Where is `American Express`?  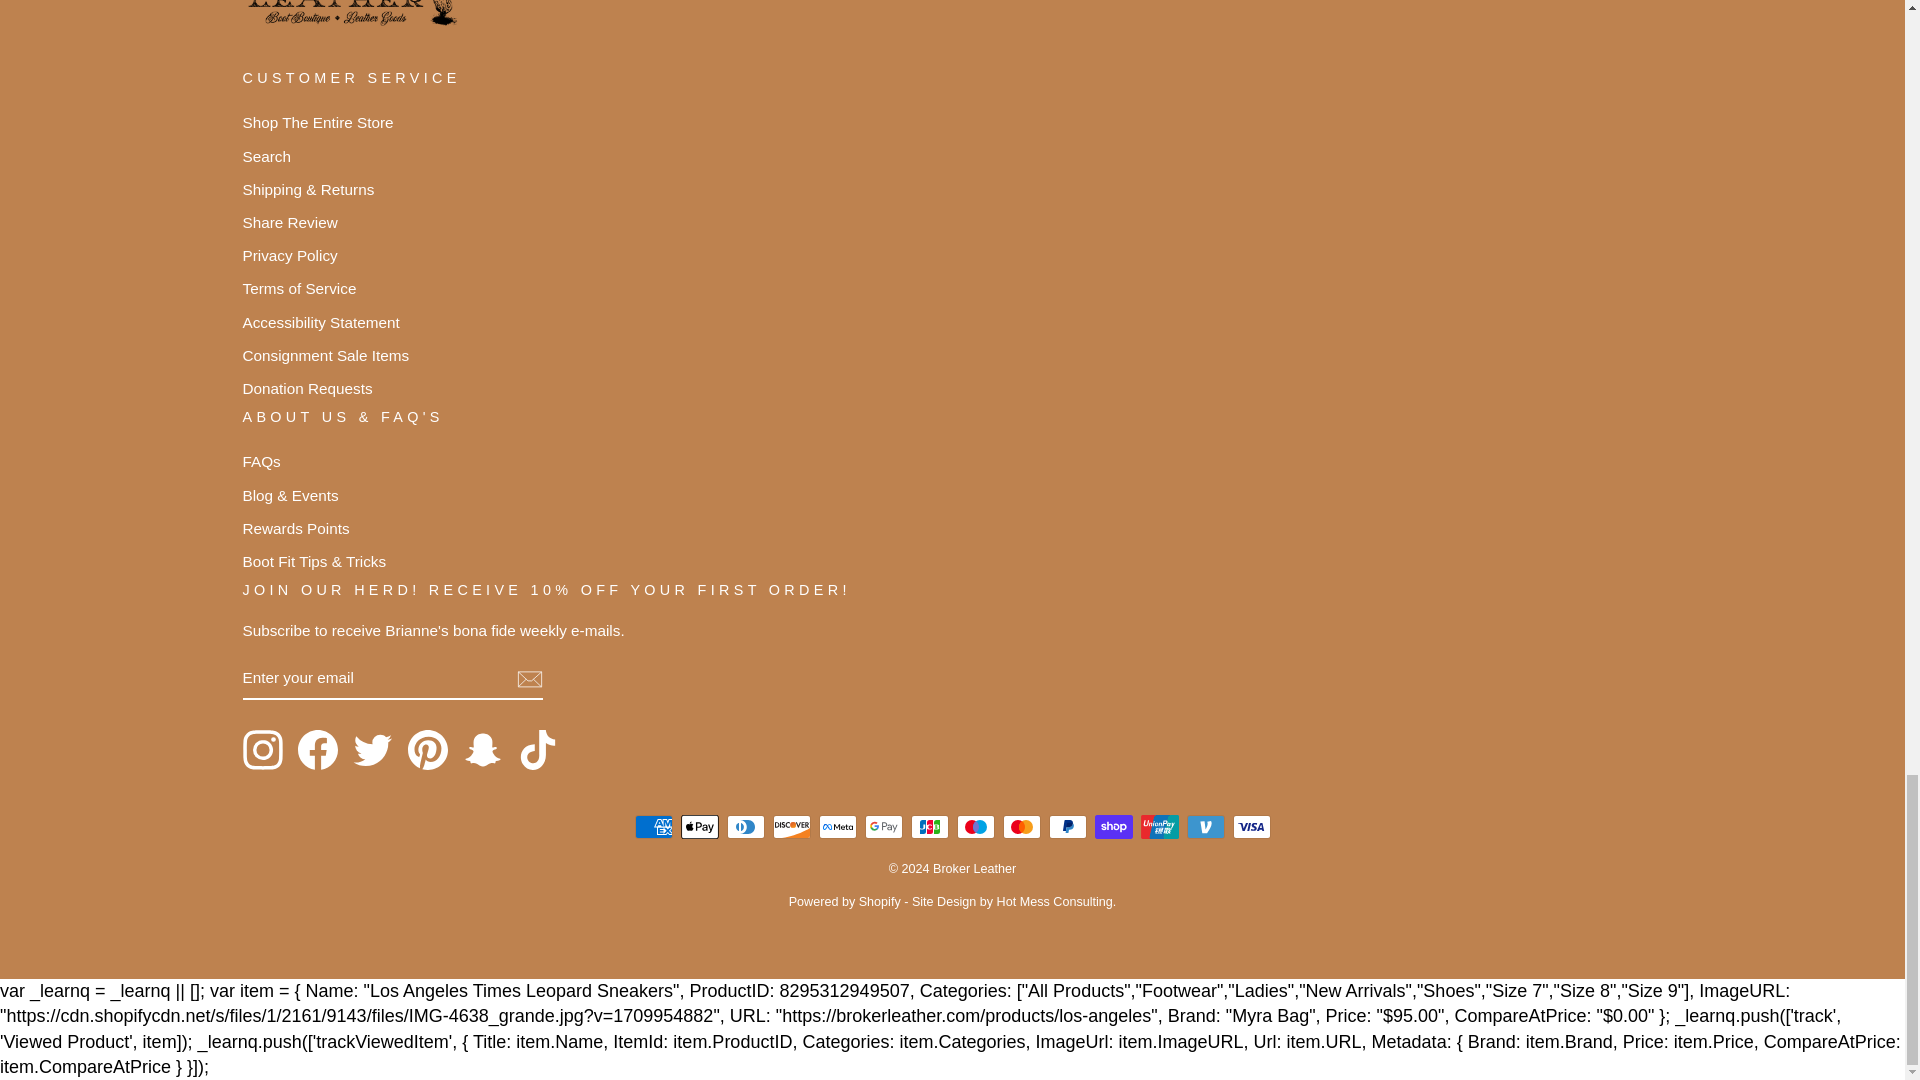
American Express is located at coordinates (652, 827).